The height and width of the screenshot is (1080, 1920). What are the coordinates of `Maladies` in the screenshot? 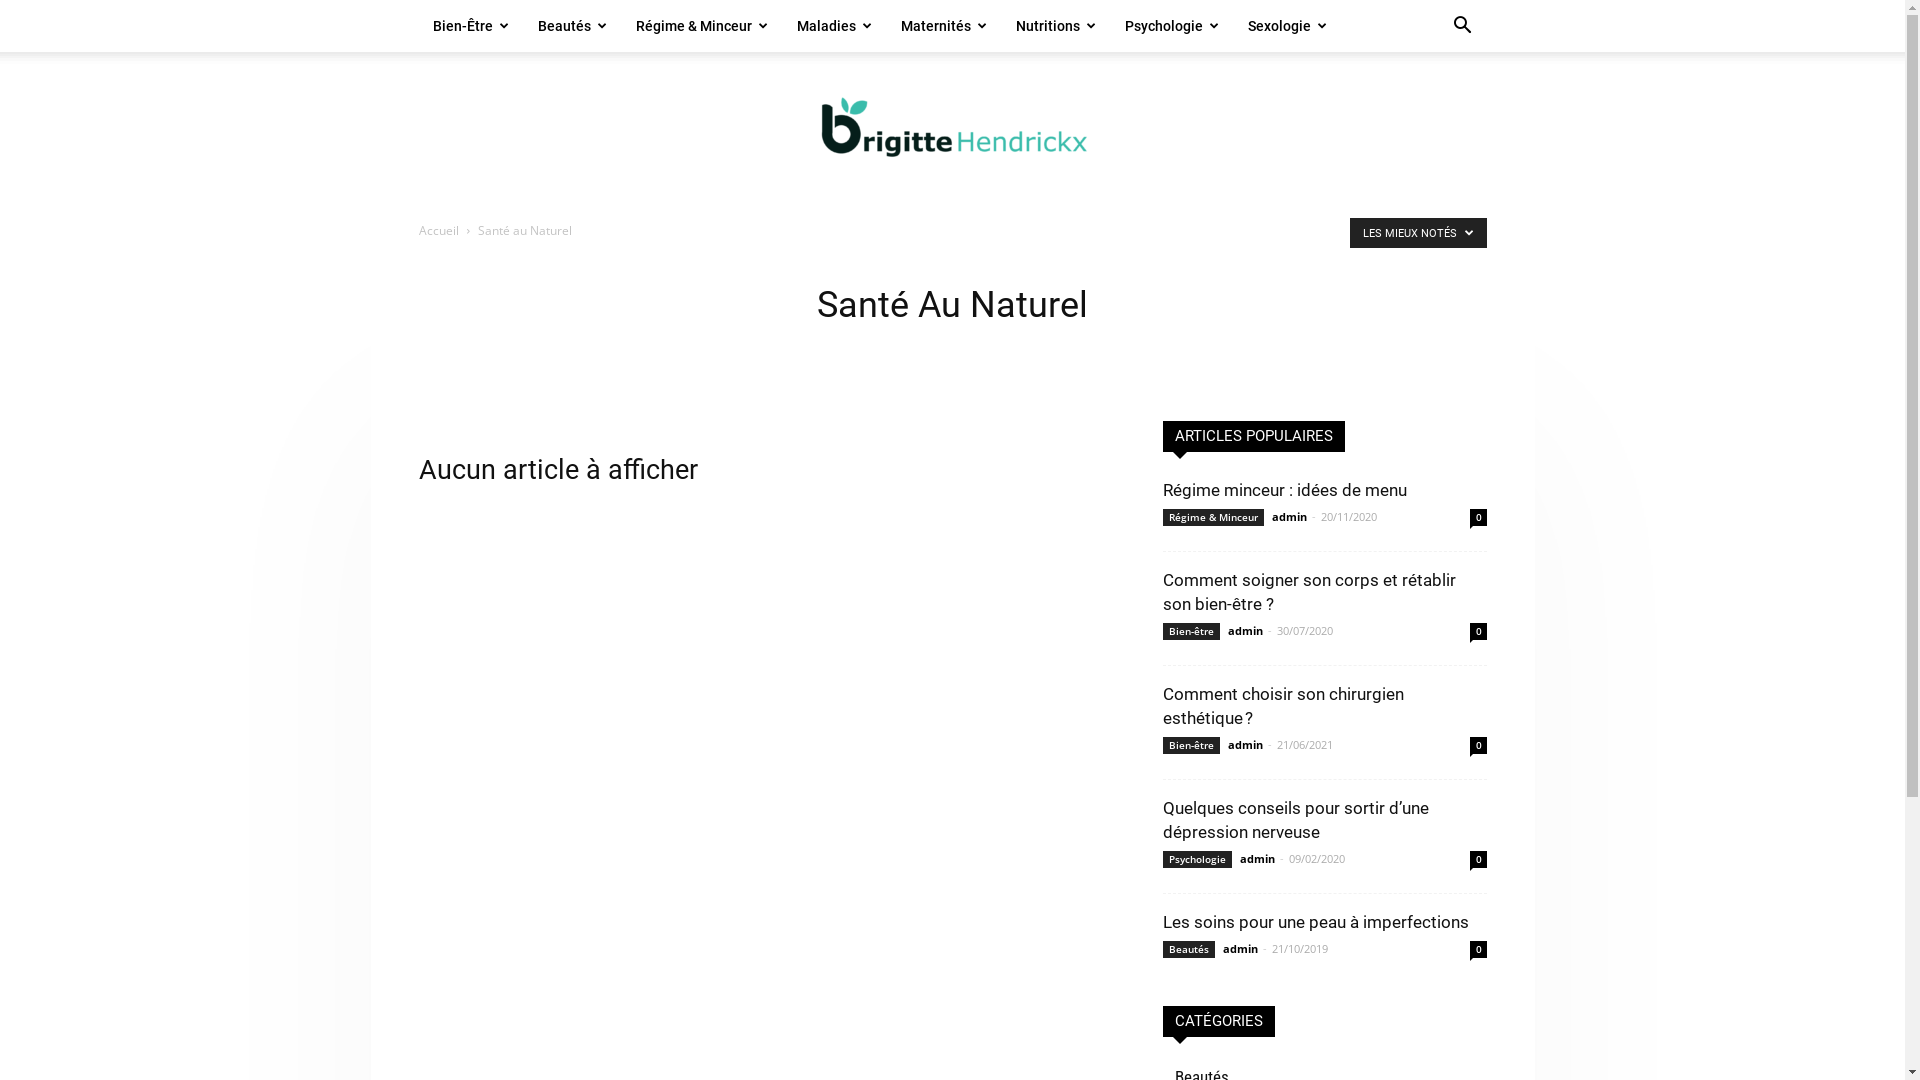 It's located at (834, 26).